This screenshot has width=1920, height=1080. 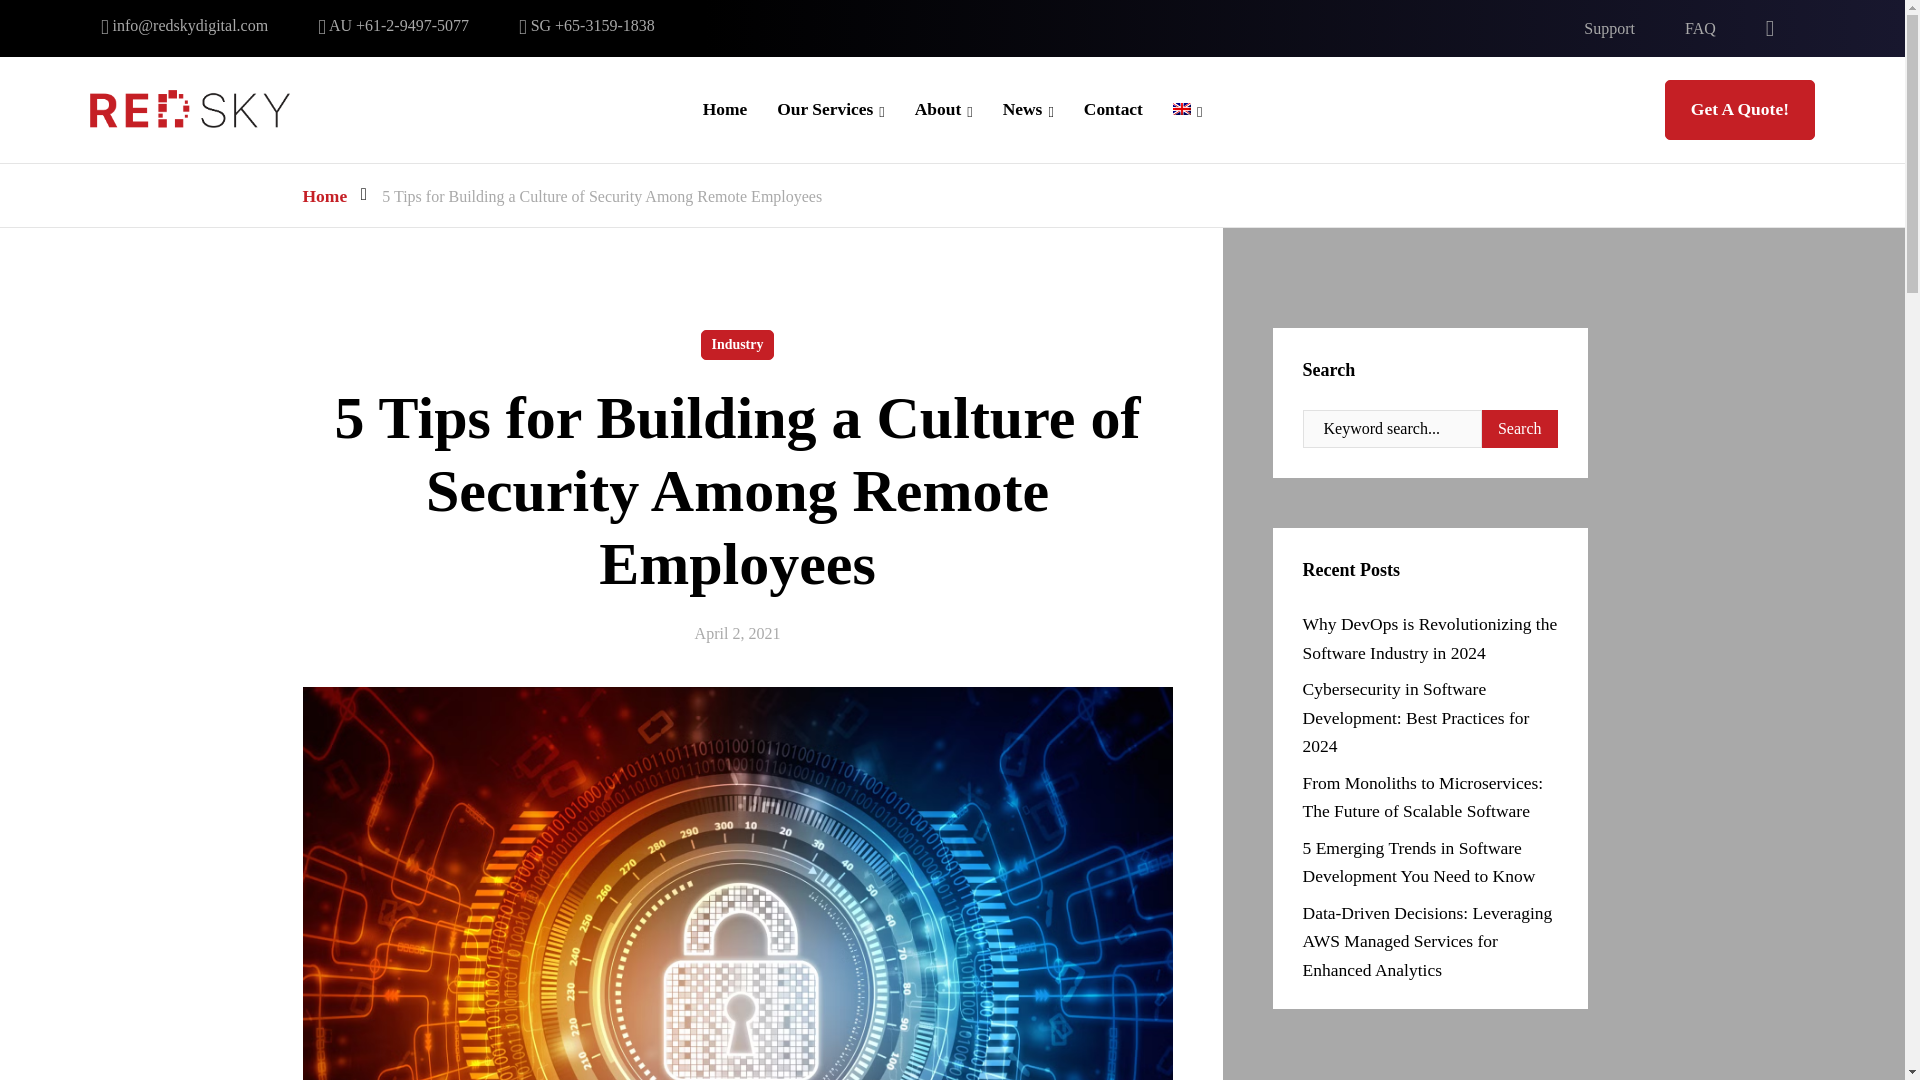 What do you see at coordinates (1022, 108) in the screenshot?
I see `News` at bounding box center [1022, 108].